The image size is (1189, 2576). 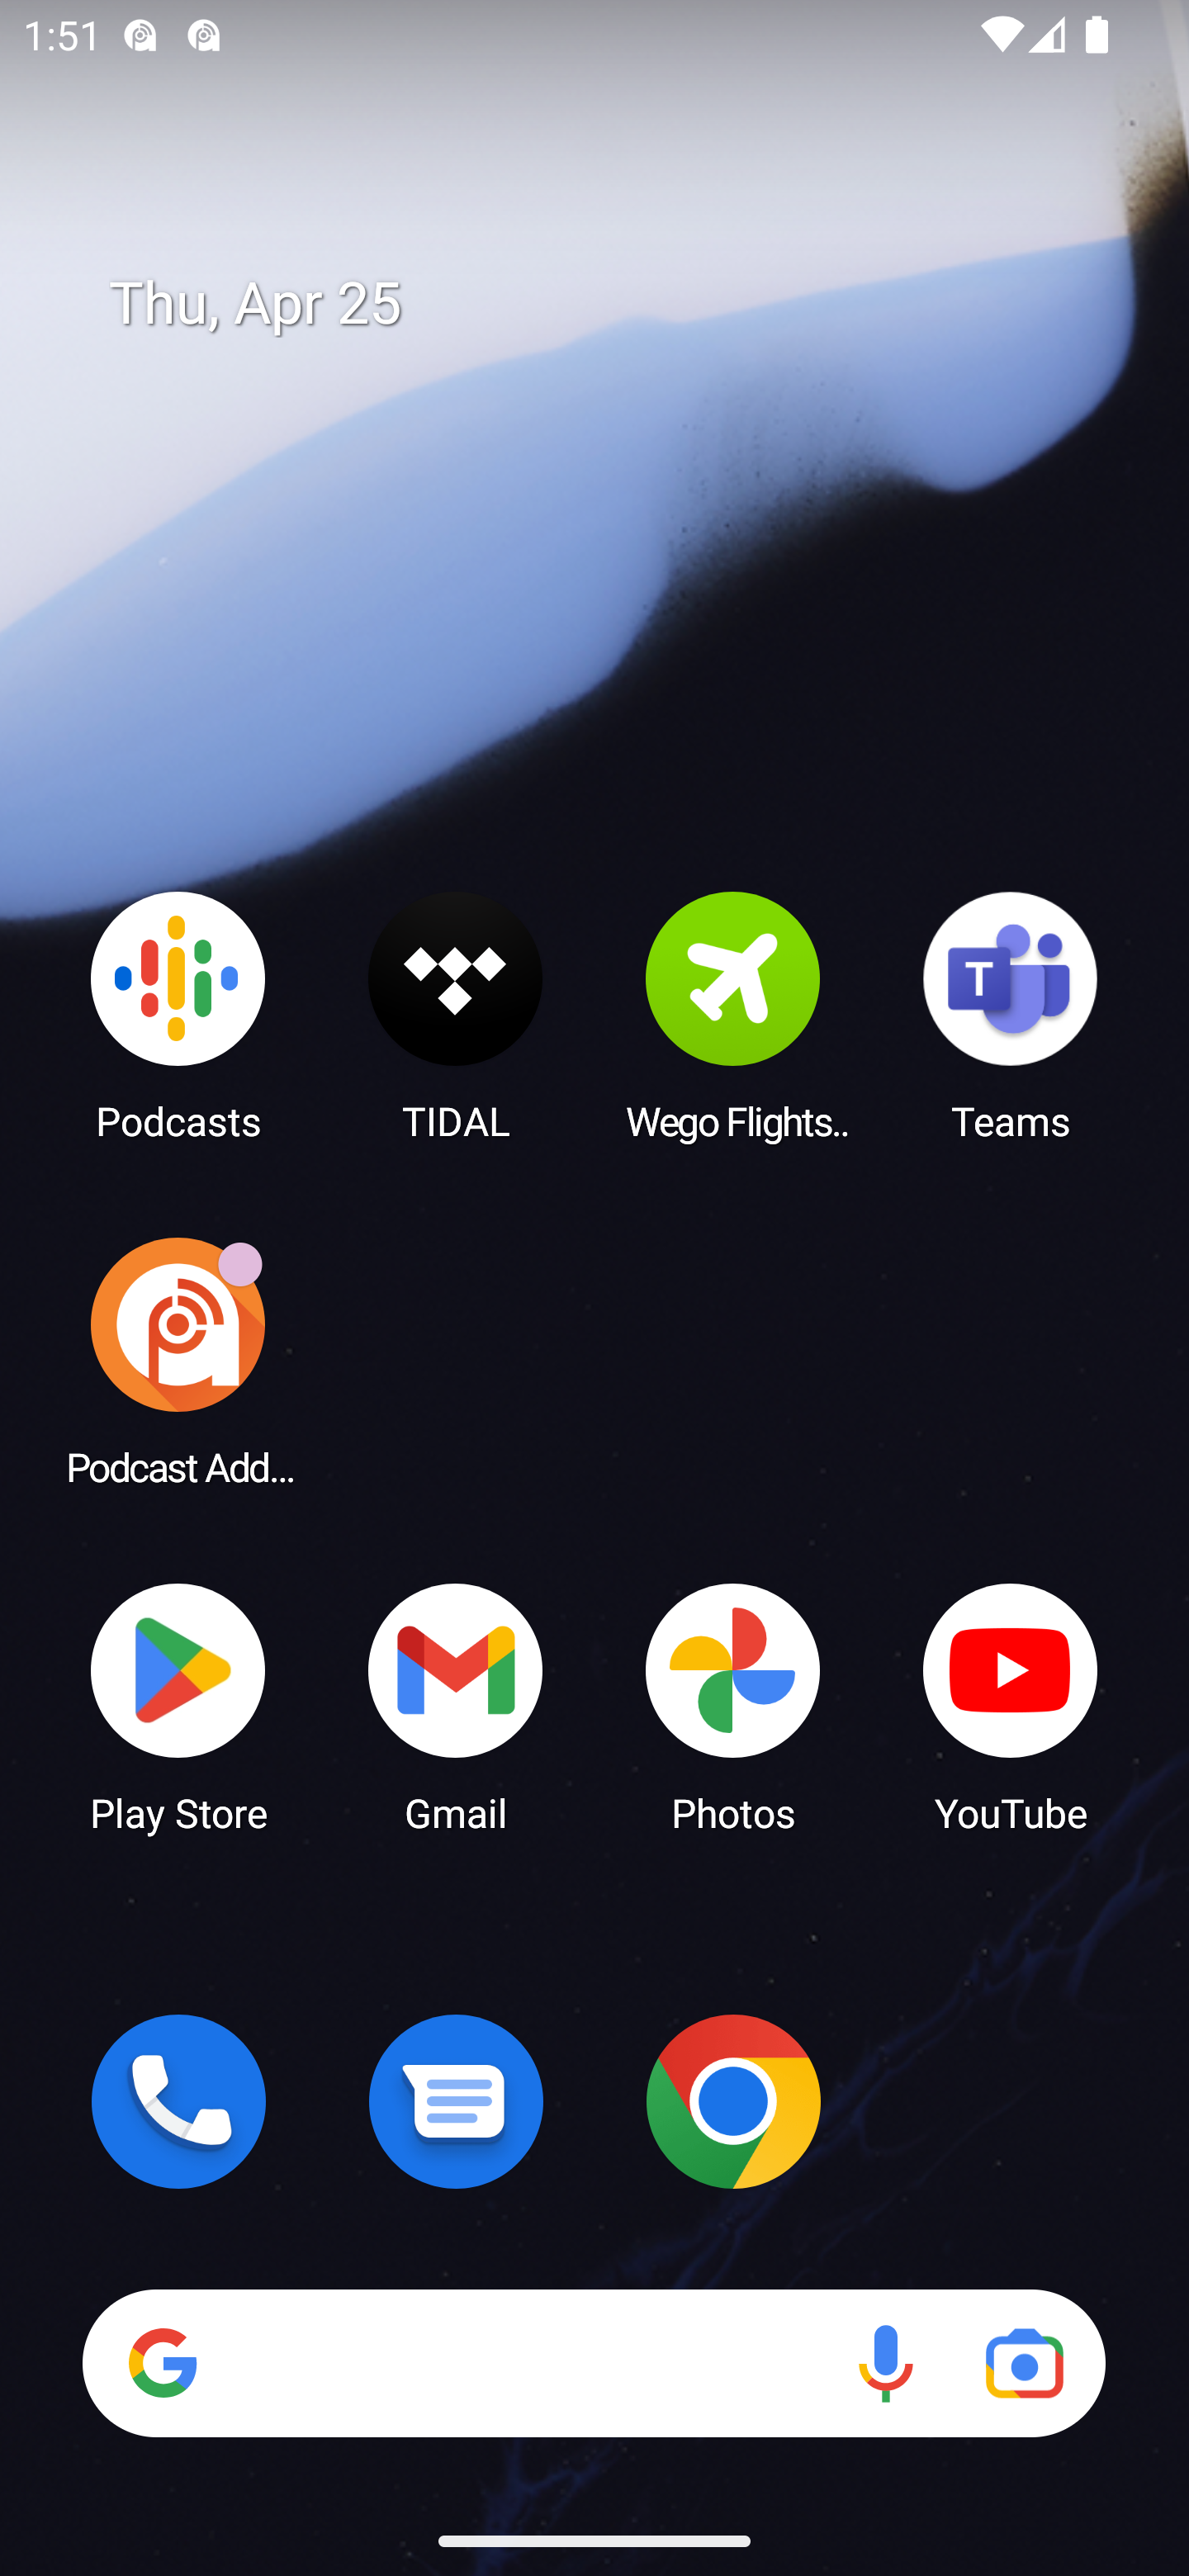 I want to click on Search Voice search Google Lens, so click(x=594, y=2363).